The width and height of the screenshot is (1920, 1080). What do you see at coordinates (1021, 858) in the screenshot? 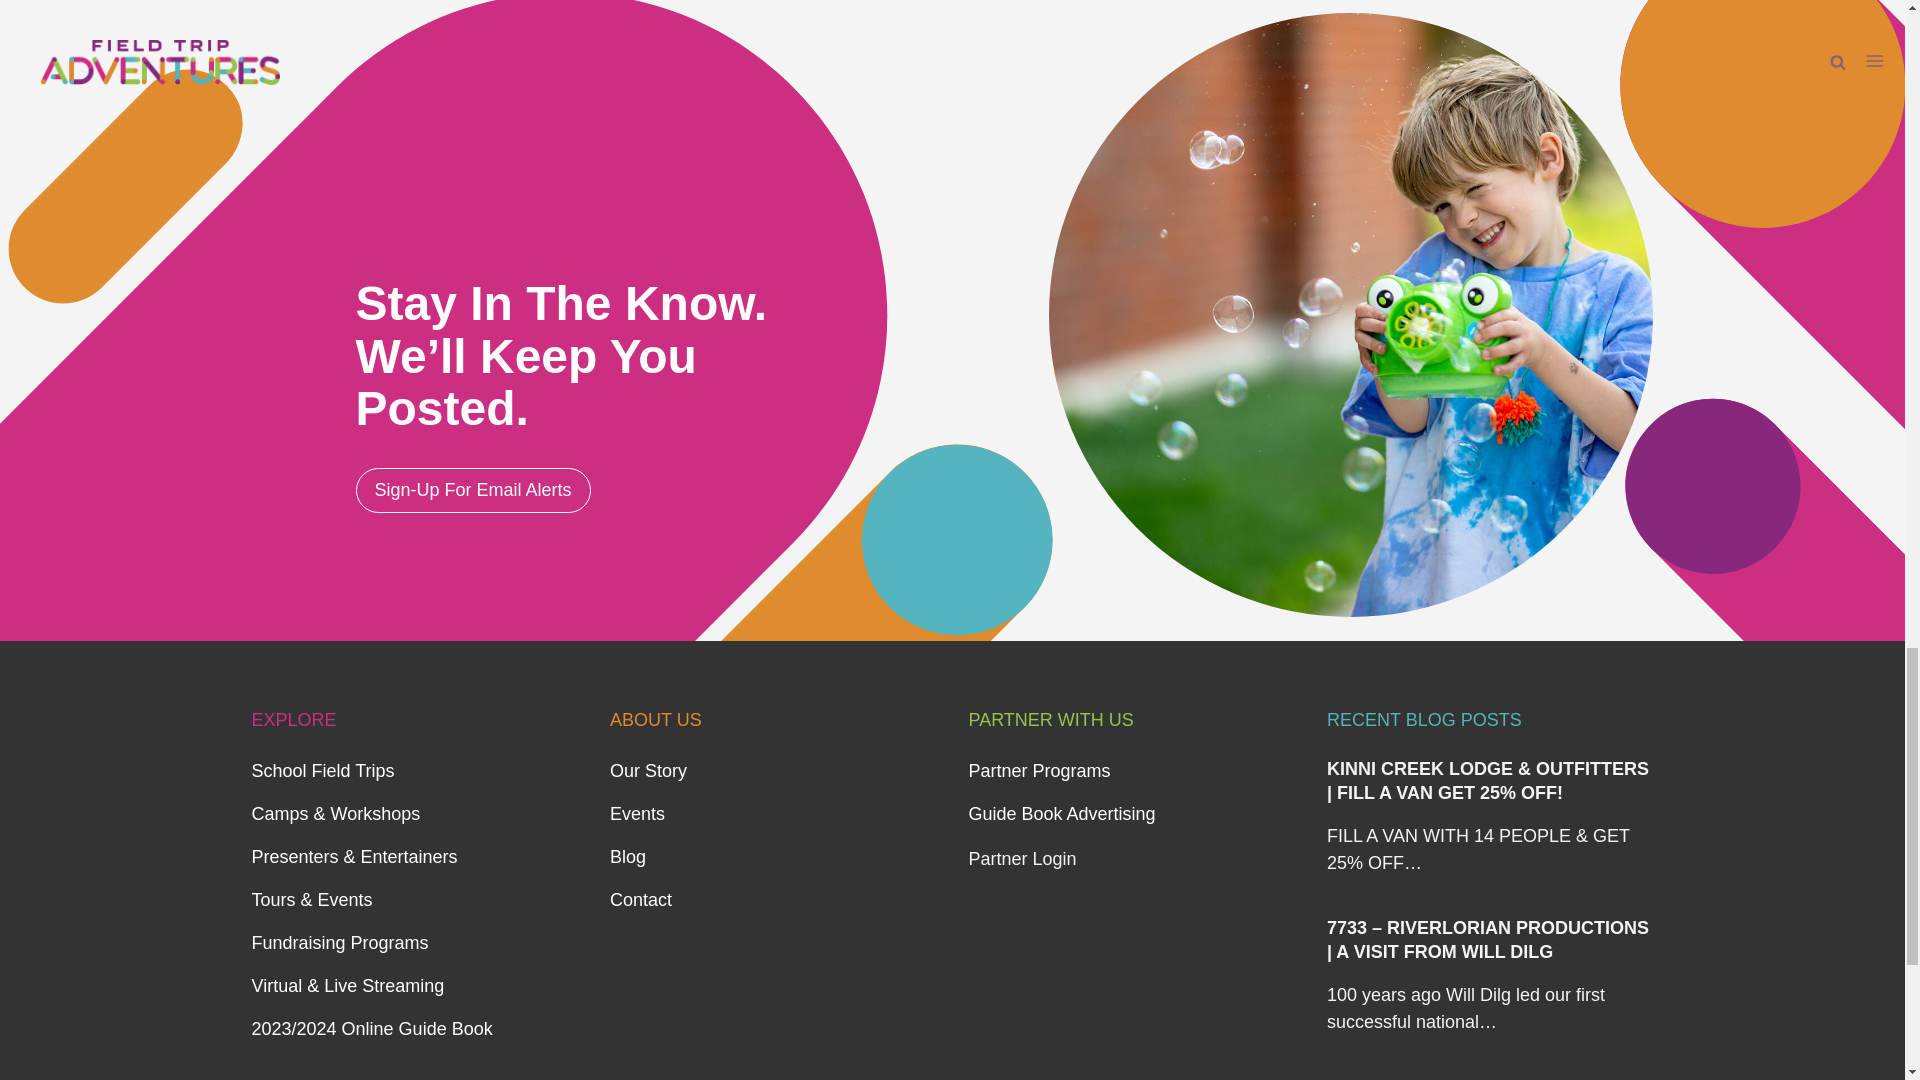
I see `Partner Login` at bounding box center [1021, 858].